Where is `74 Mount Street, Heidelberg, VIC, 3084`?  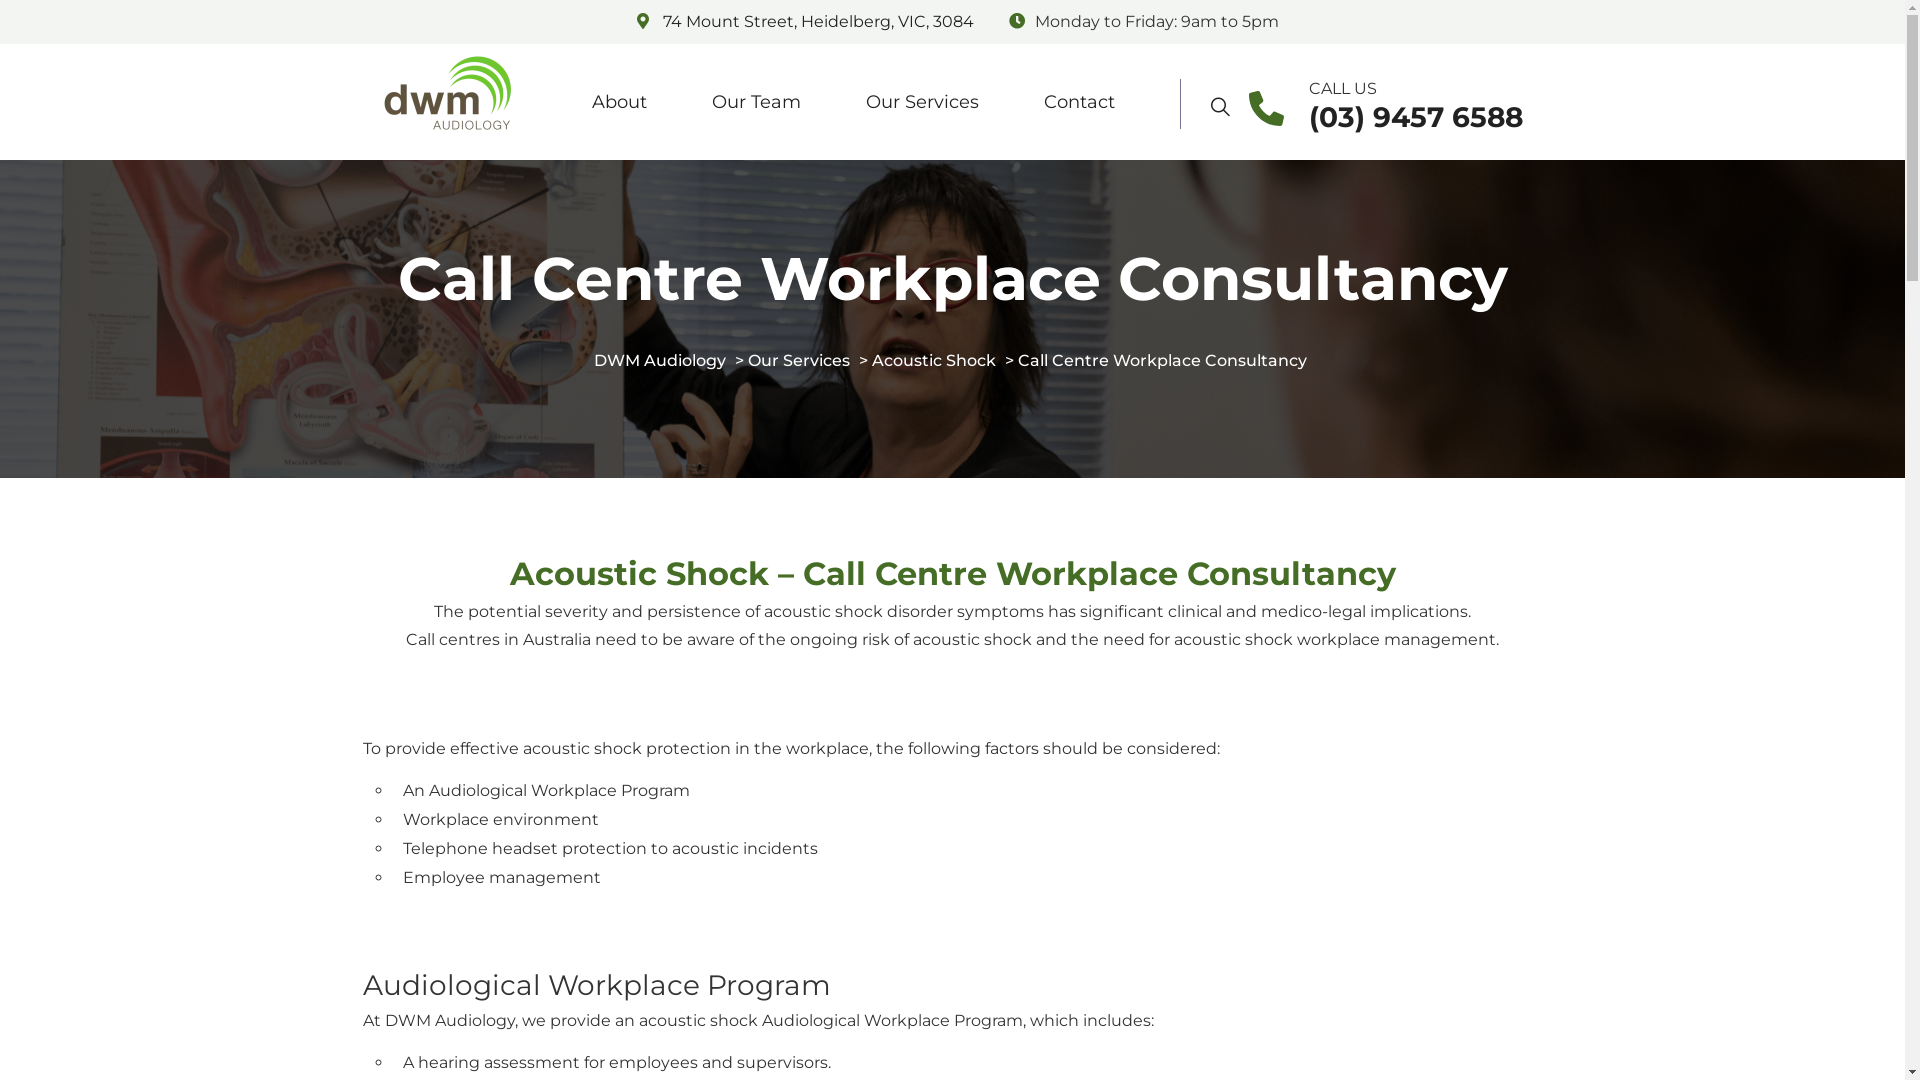
74 Mount Street, Heidelberg, VIC, 3084 is located at coordinates (817, 22).